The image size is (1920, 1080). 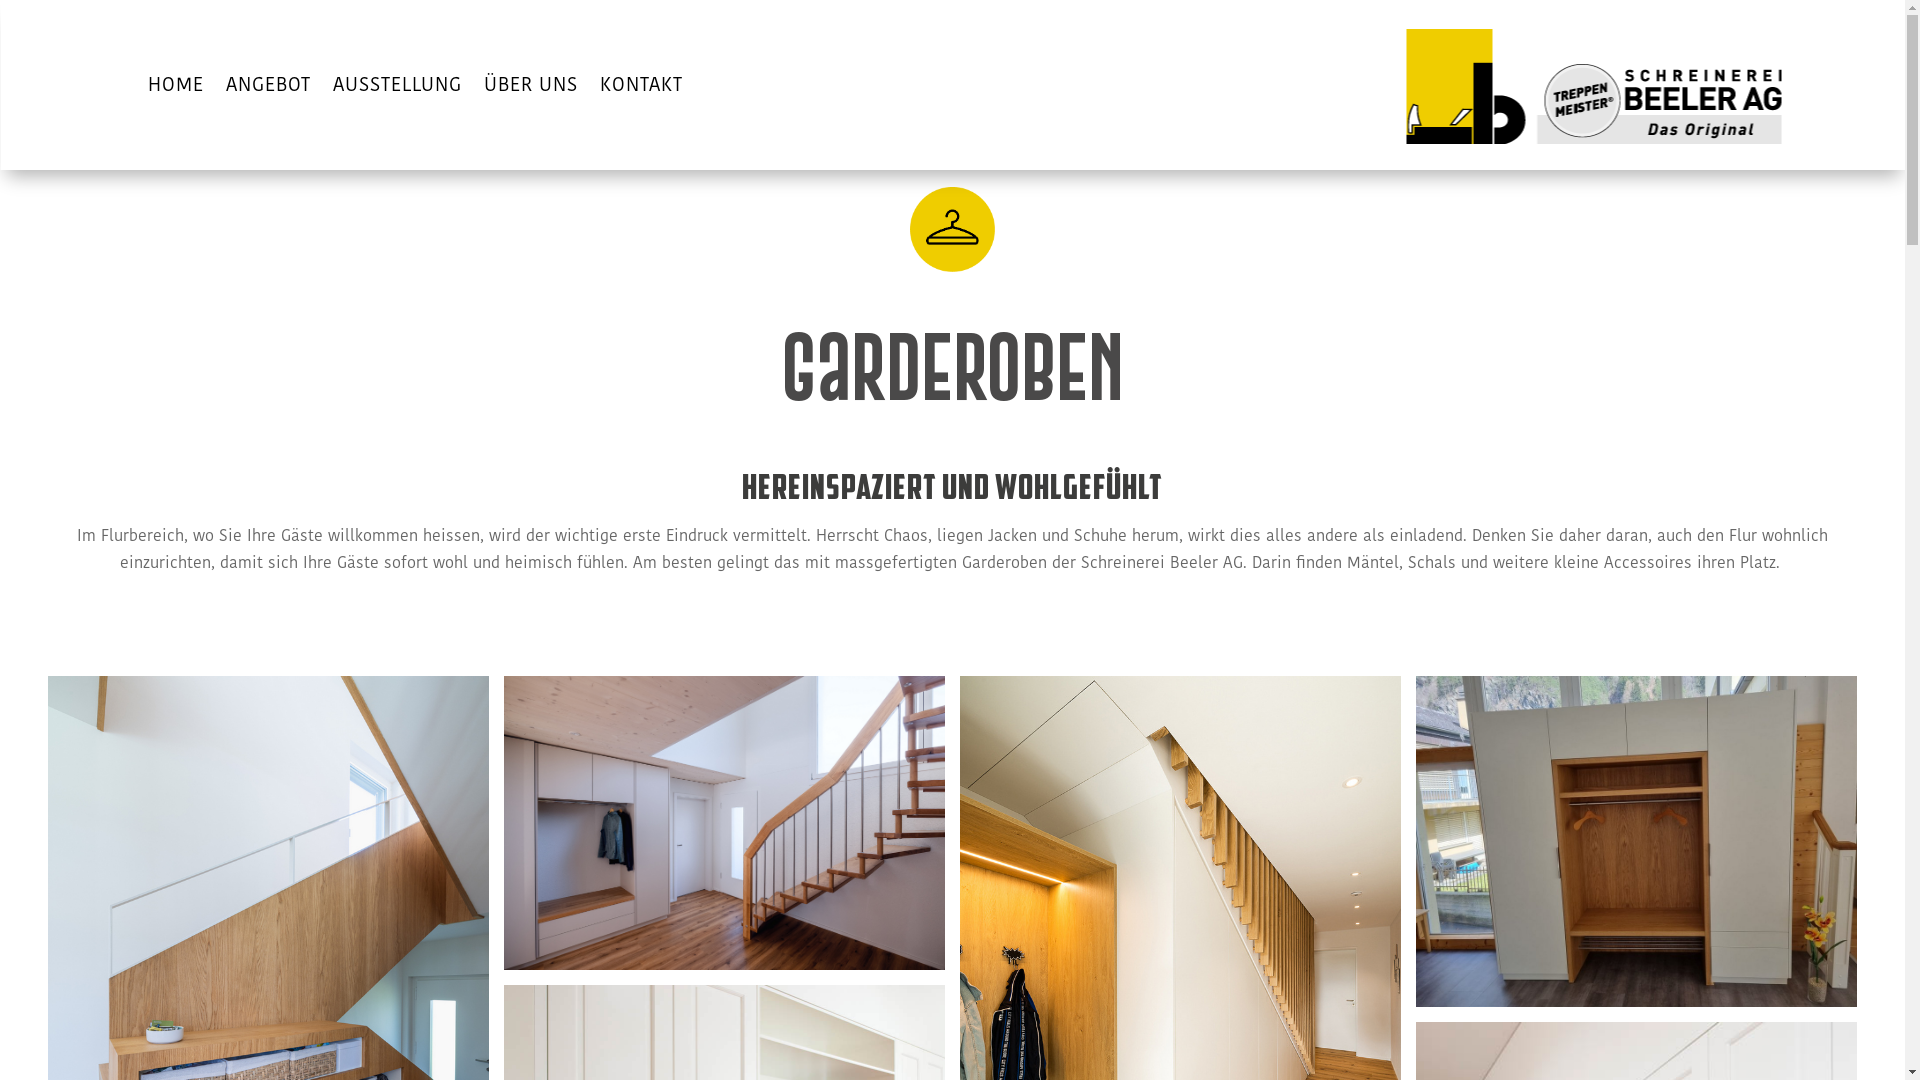 I want to click on HOME, so click(x=176, y=88).